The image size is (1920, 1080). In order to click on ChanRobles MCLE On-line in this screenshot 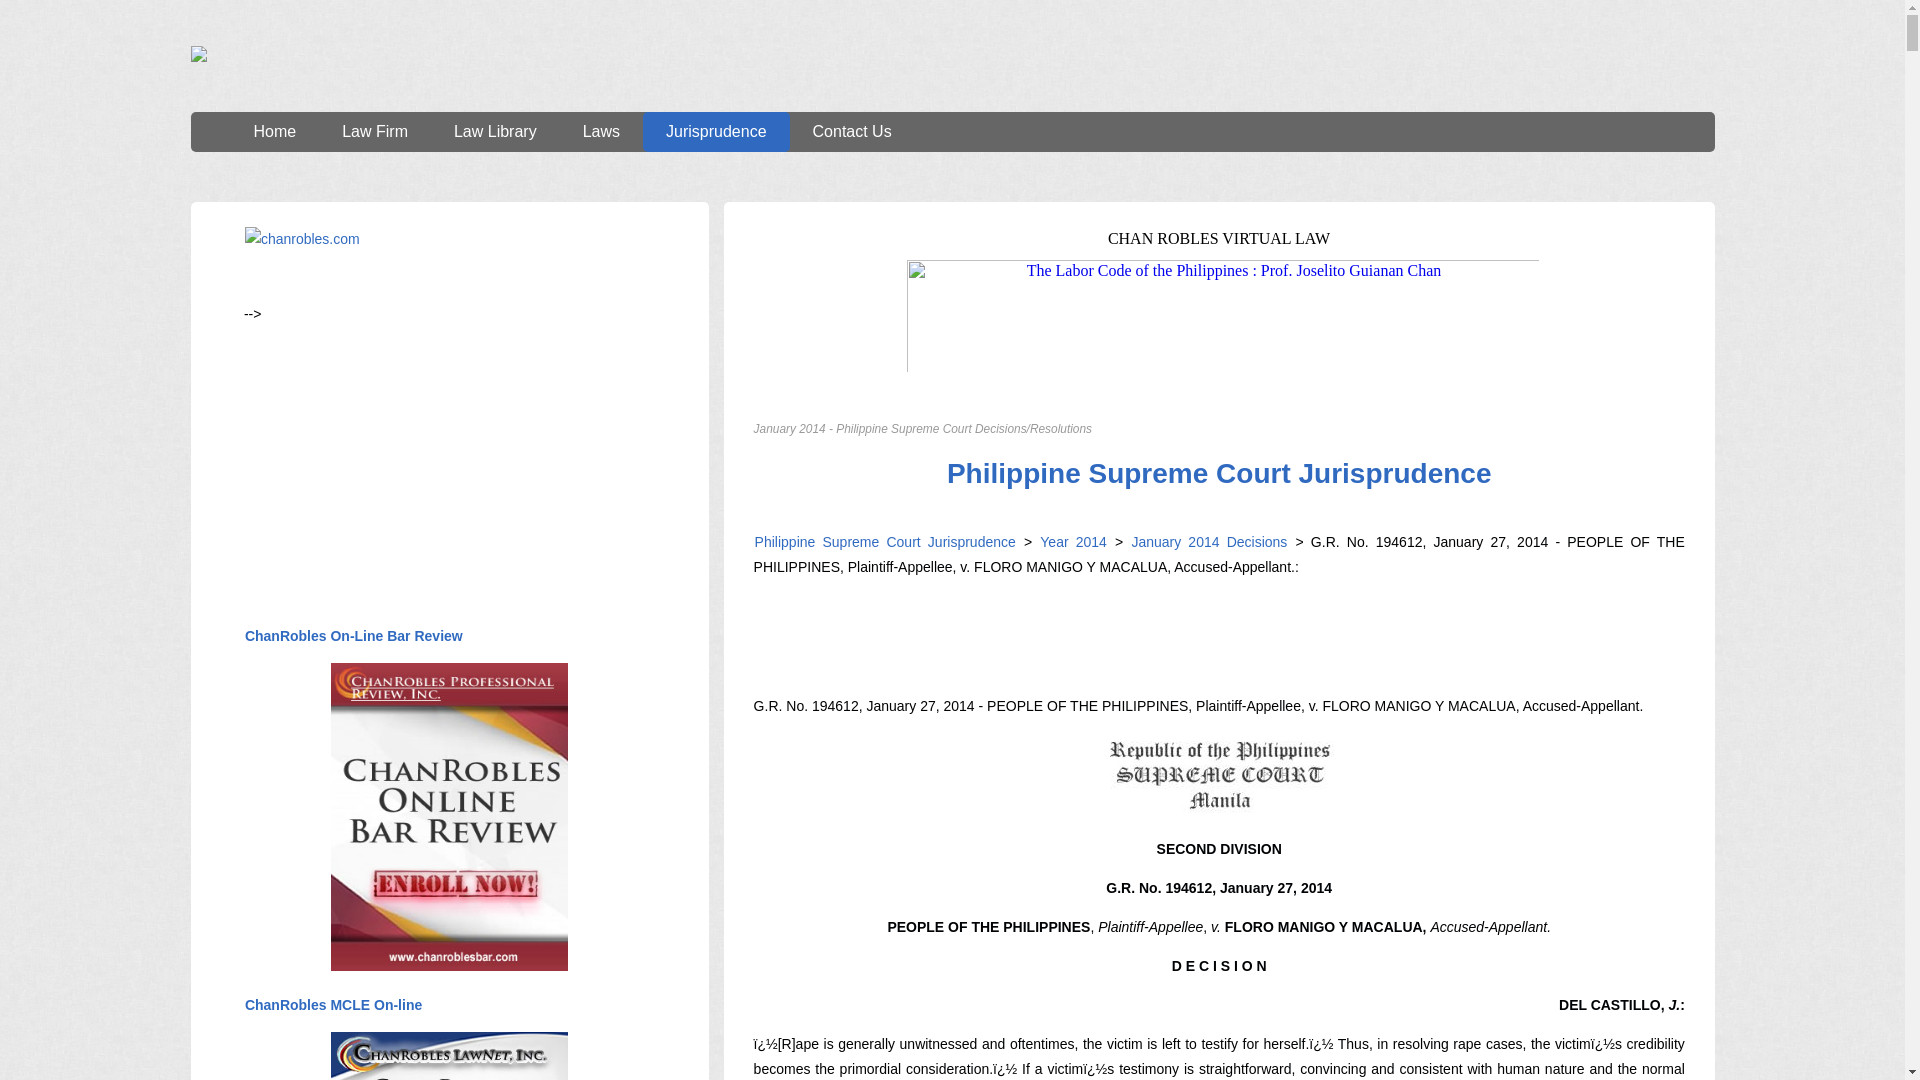, I will do `click(332, 1004)`.